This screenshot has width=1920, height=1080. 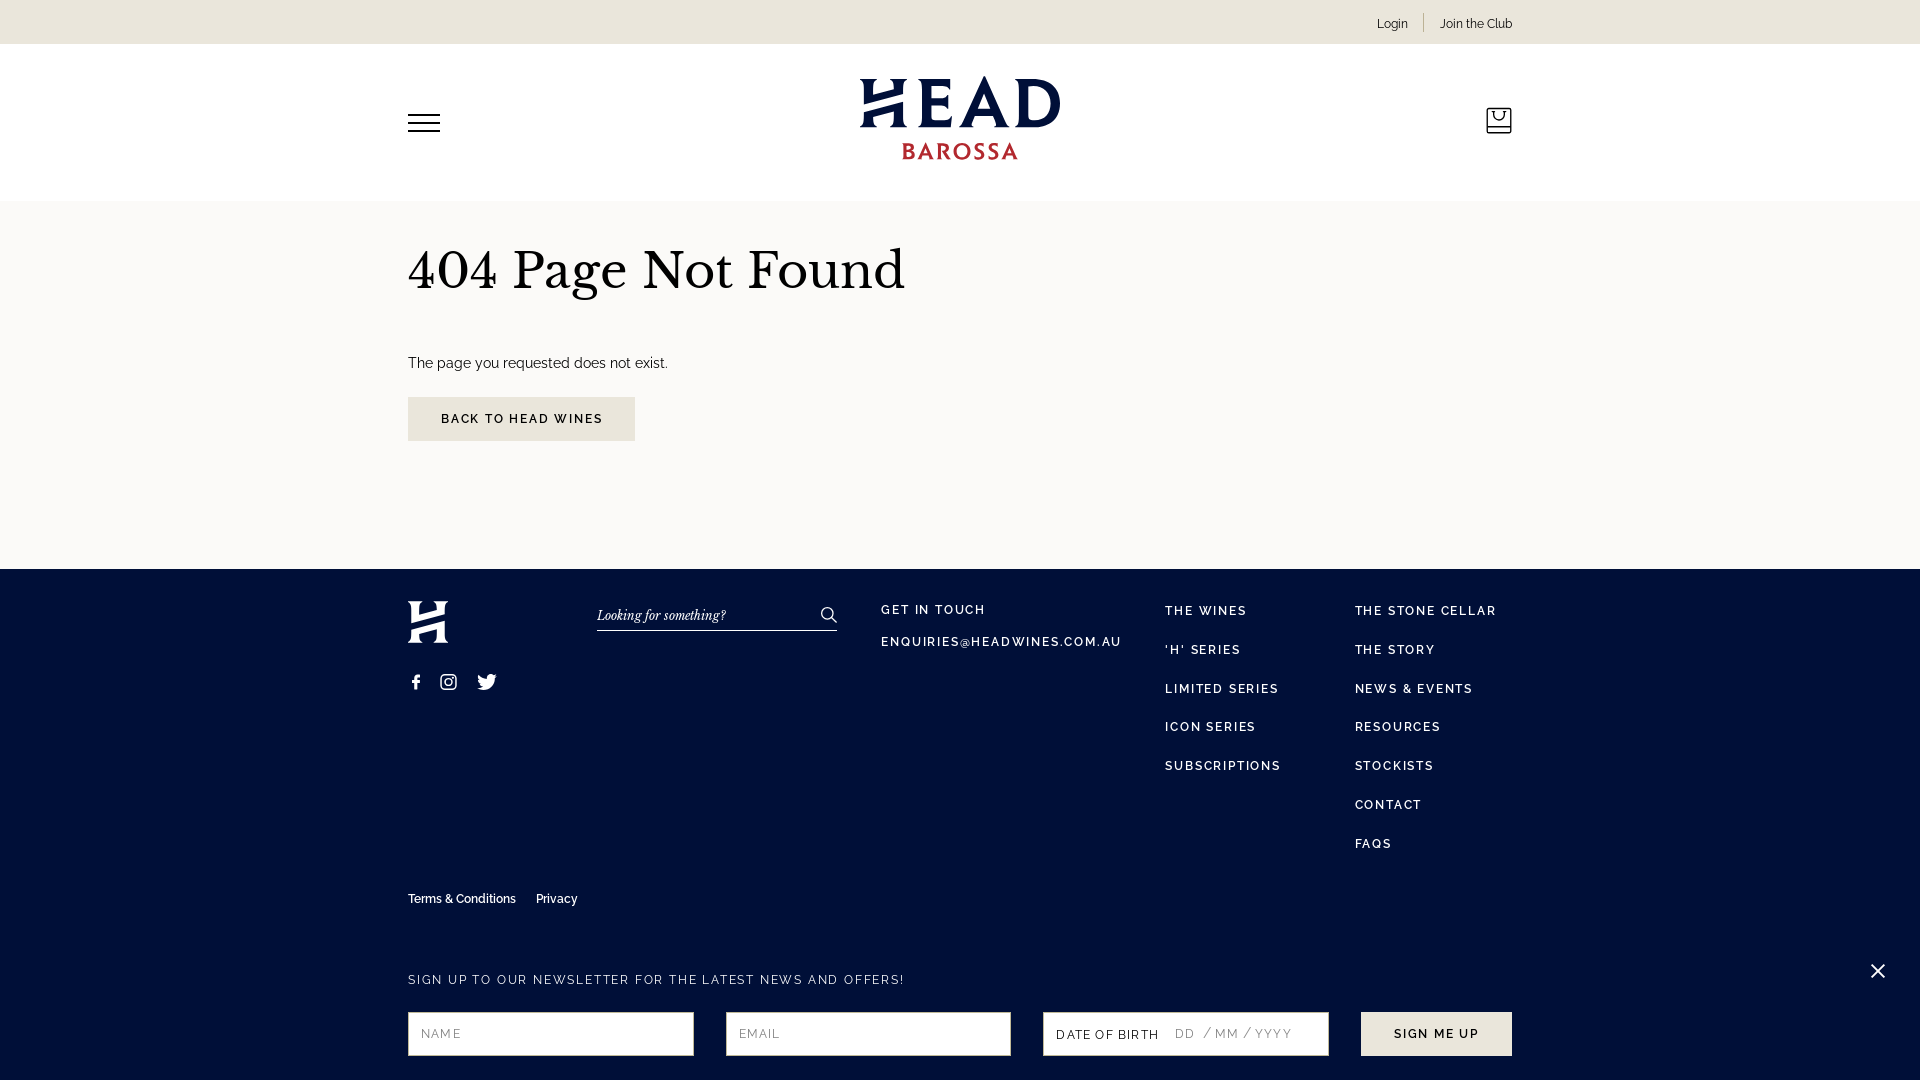 What do you see at coordinates (1002, 642) in the screenshot?
I see `ENQUIRIES@HEADWINES.COM.AU` at bounding box center [1002, 642].